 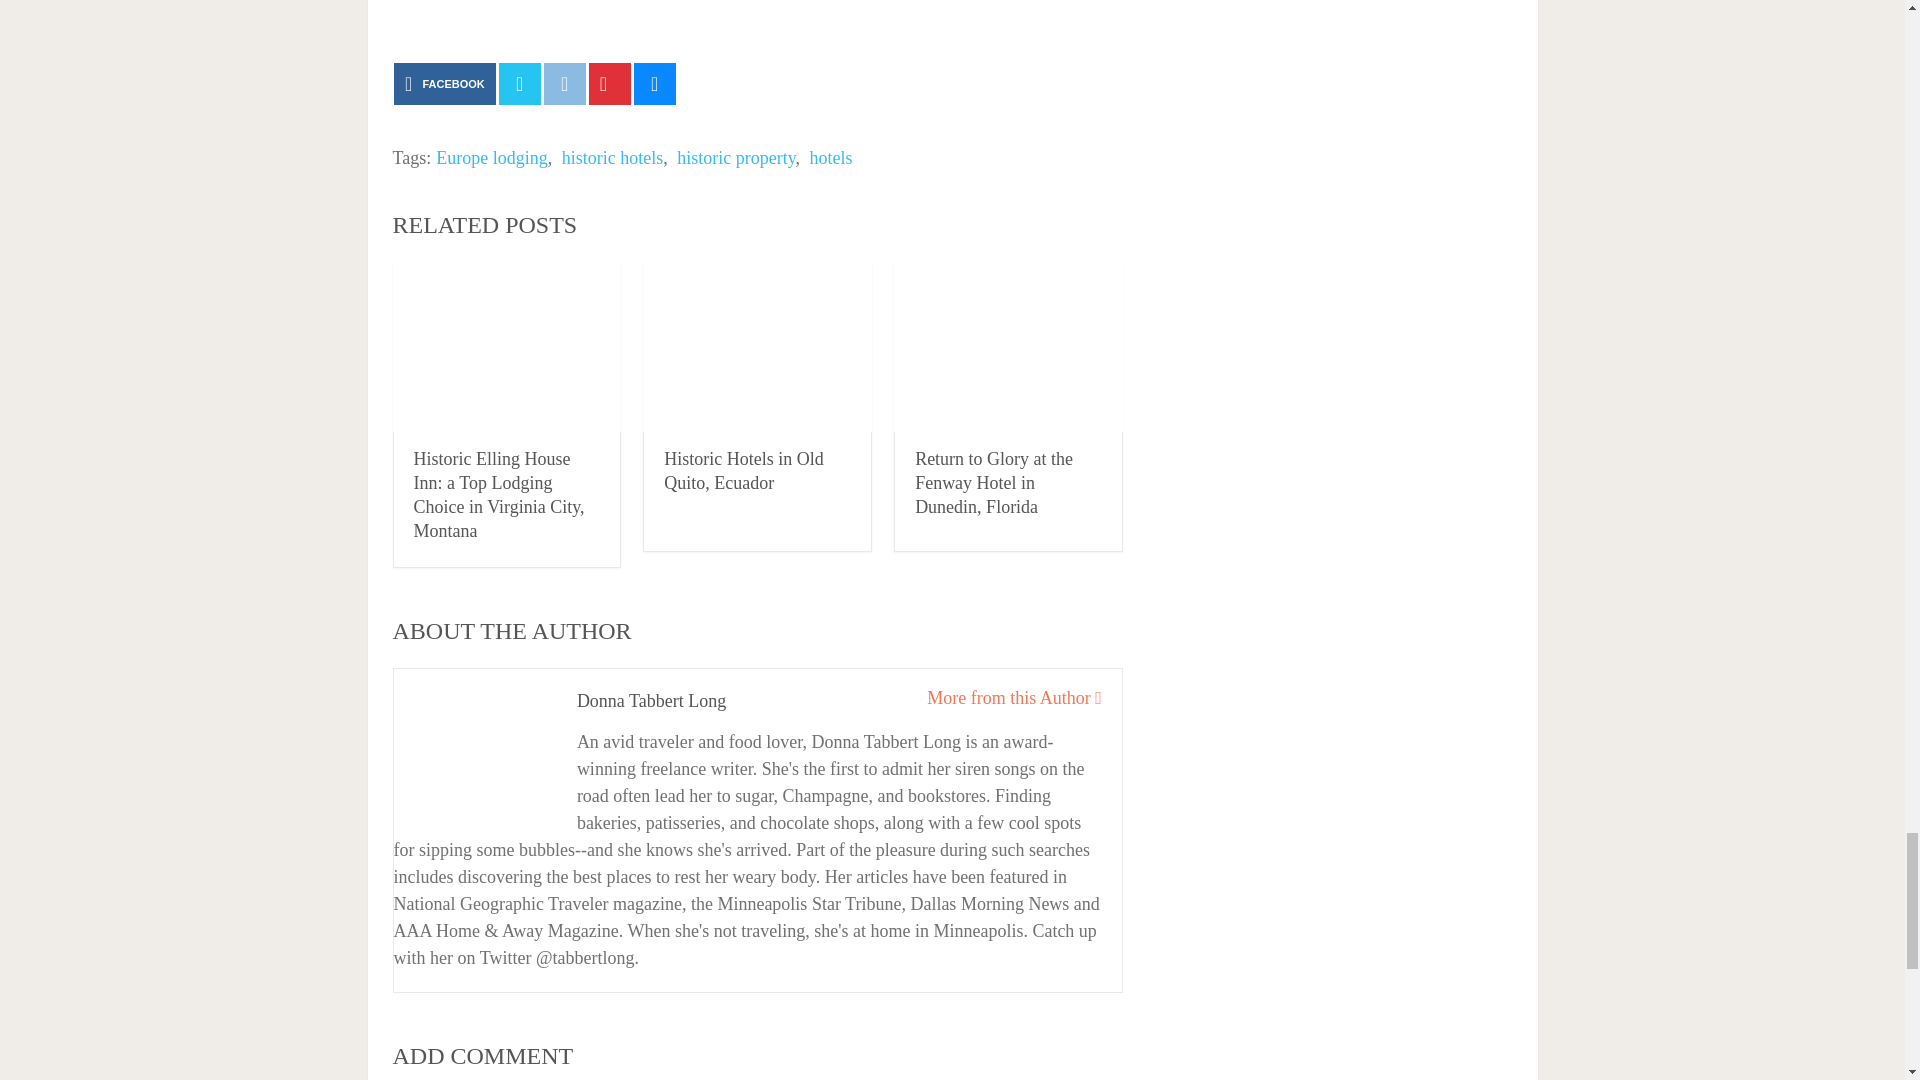 I want to click on FACEBOOK, so click(x=444, y=83).